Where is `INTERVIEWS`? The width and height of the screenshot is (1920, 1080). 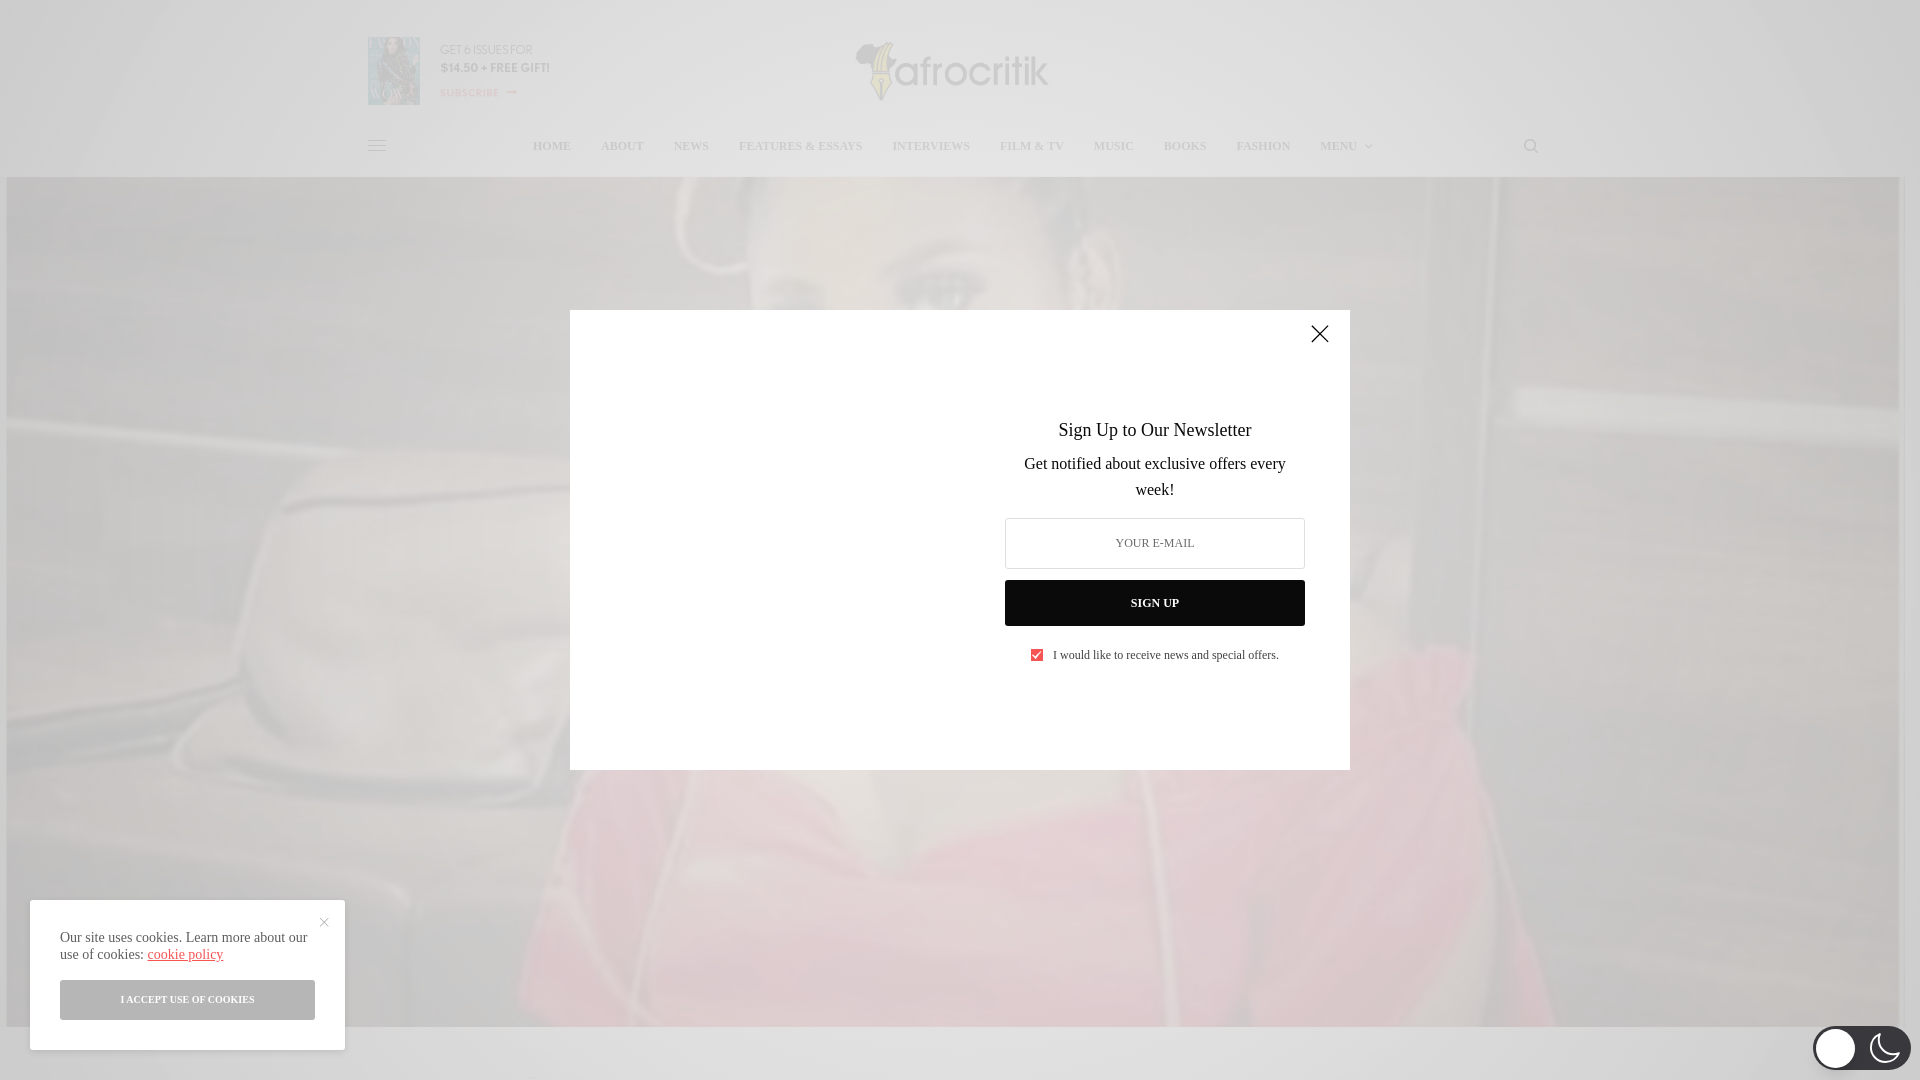
INTERVIEWS is located at coordinates (930, 146).